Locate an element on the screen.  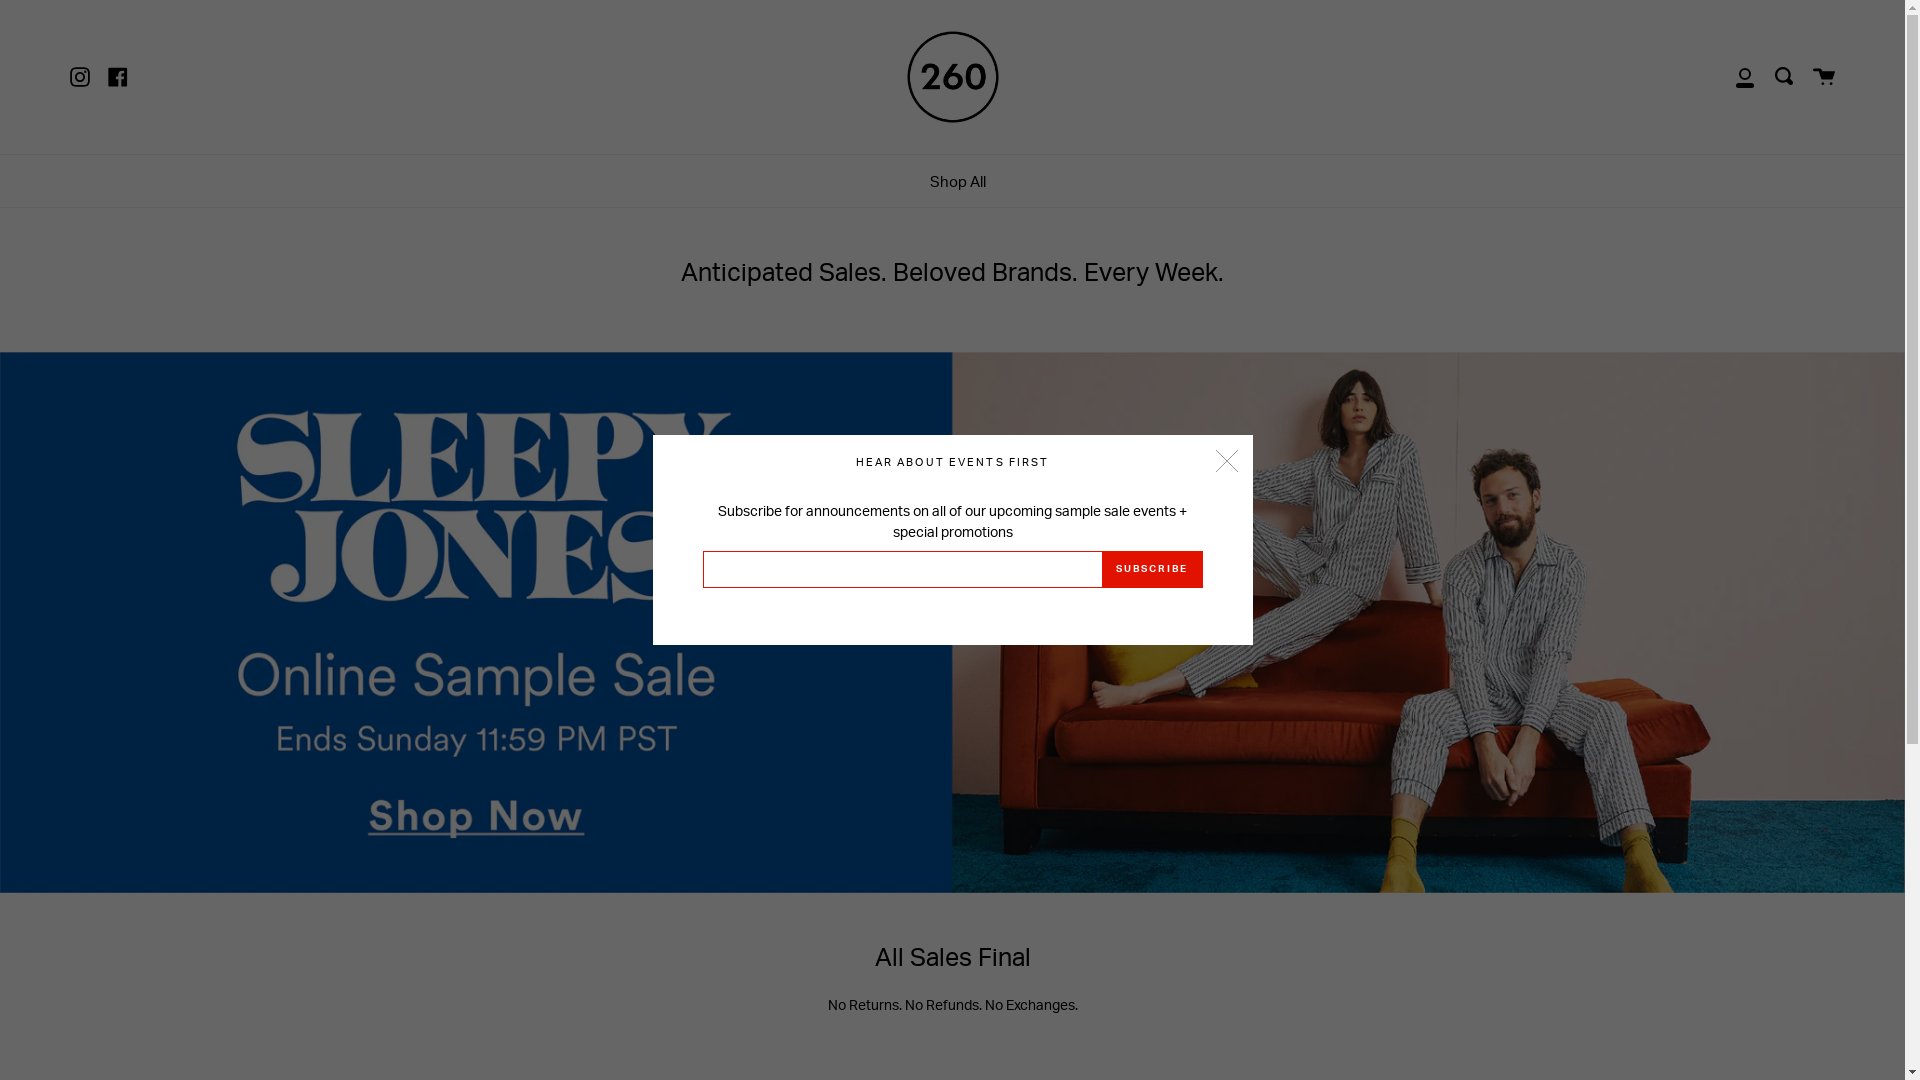
Facebook is located at coordinates (118, 77).